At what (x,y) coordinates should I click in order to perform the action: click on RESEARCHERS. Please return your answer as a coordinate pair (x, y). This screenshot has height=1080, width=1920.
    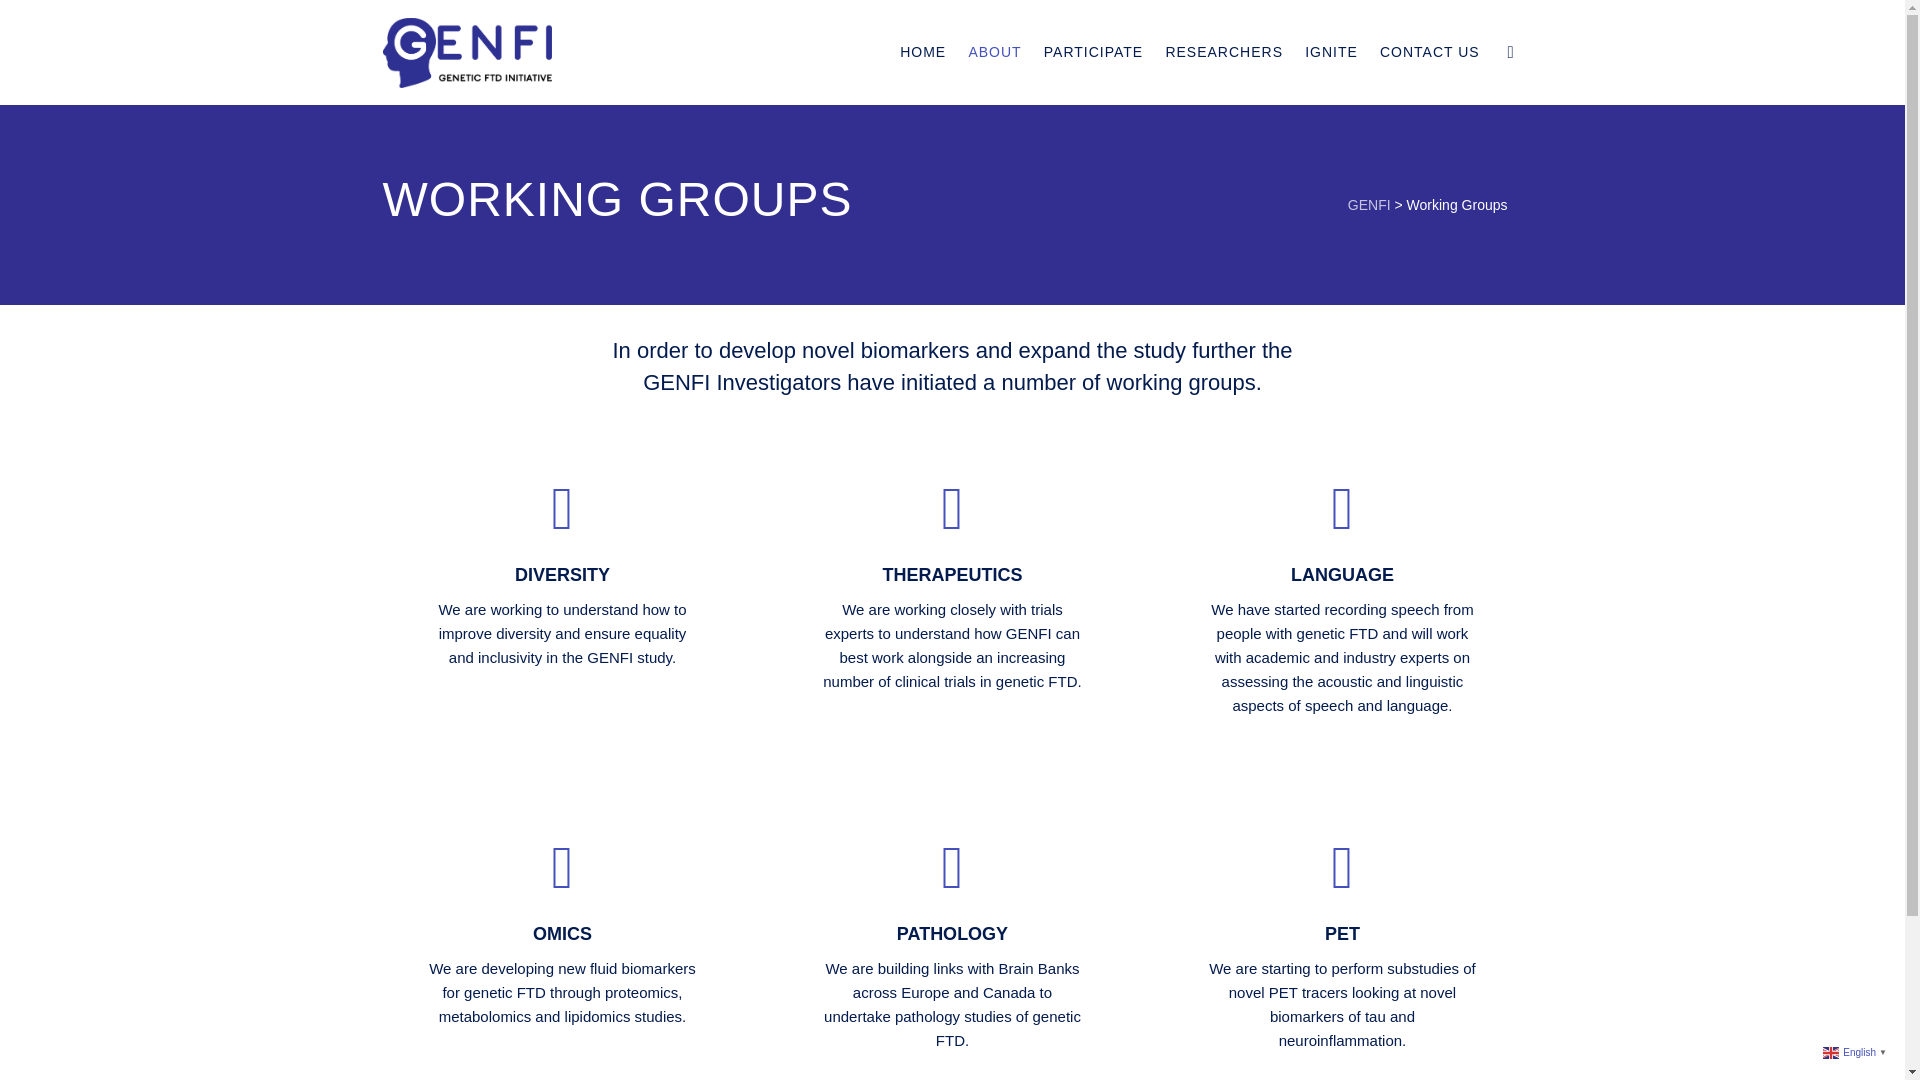
    Looking at the image, I should click on (1224, 52).